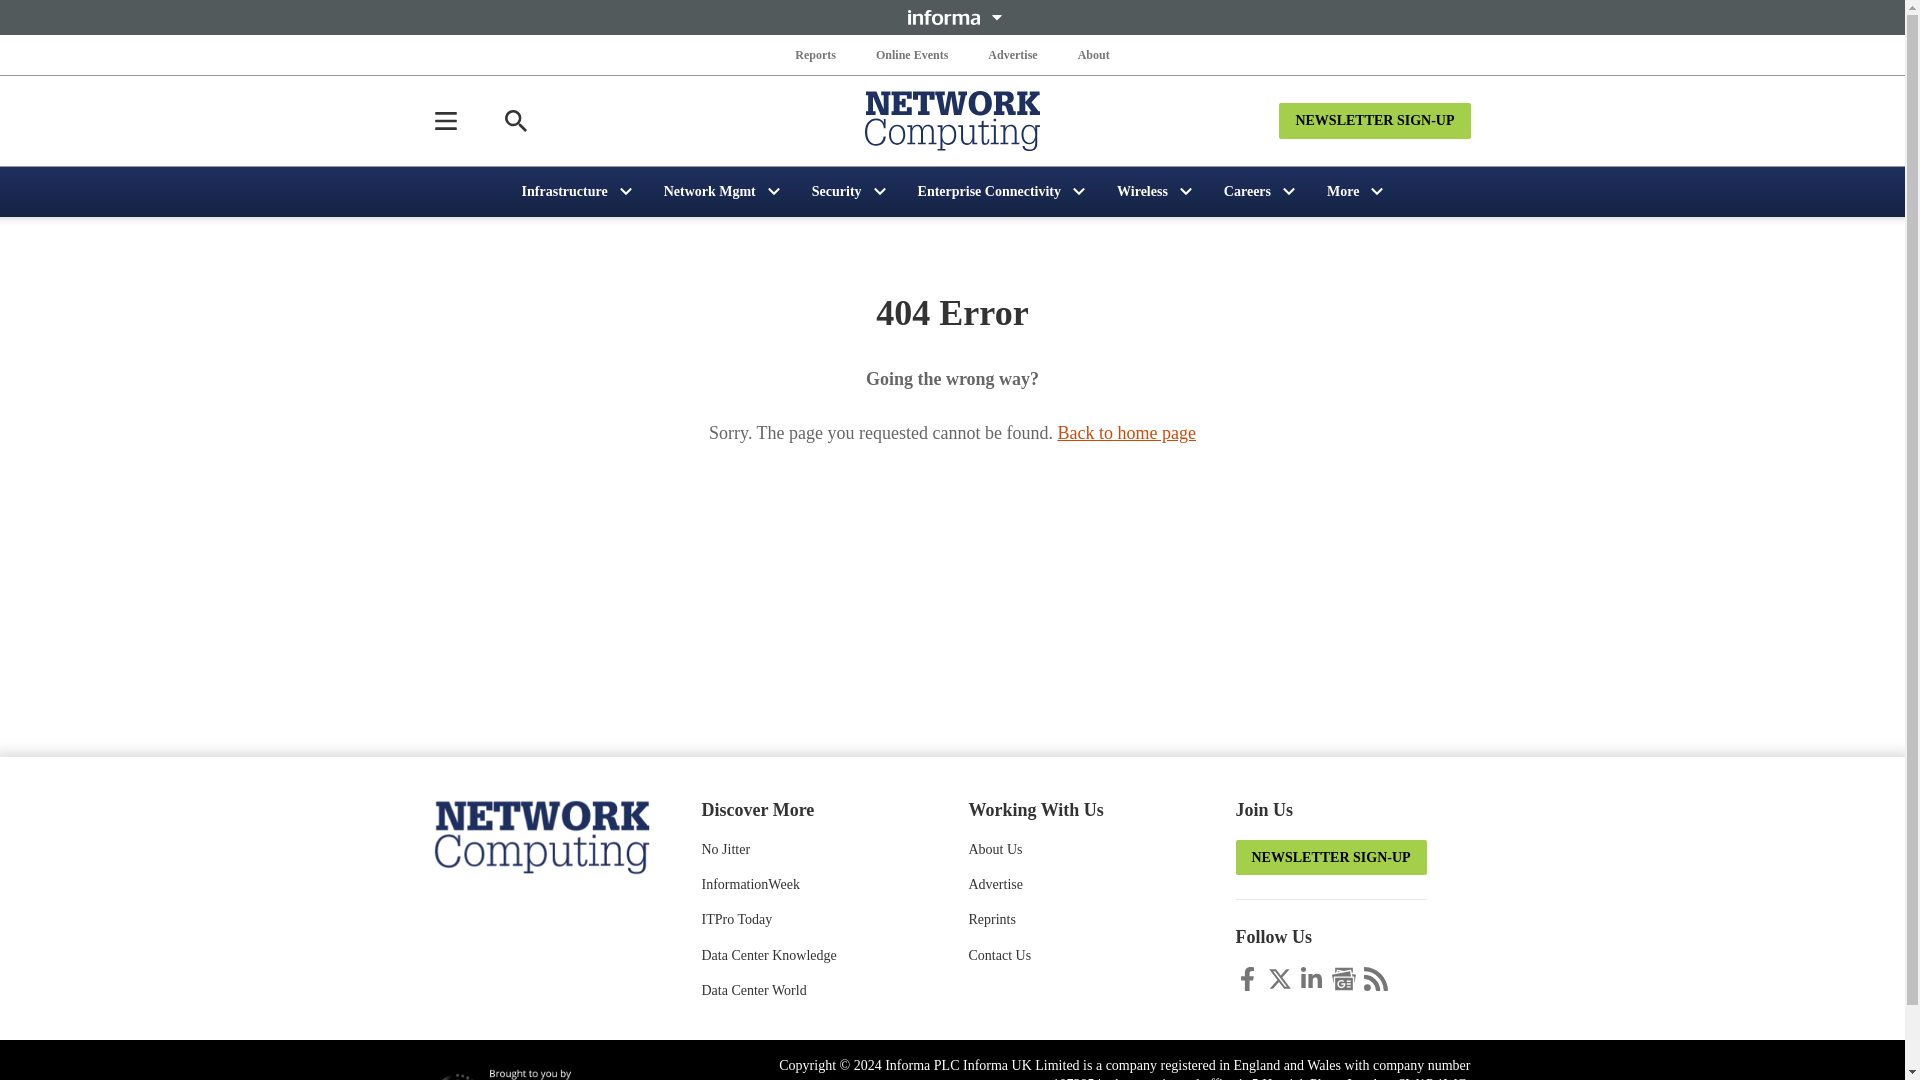  Describe the element at coordinates (540, 835) in the screenshot. I see `Network Computing` at that location.